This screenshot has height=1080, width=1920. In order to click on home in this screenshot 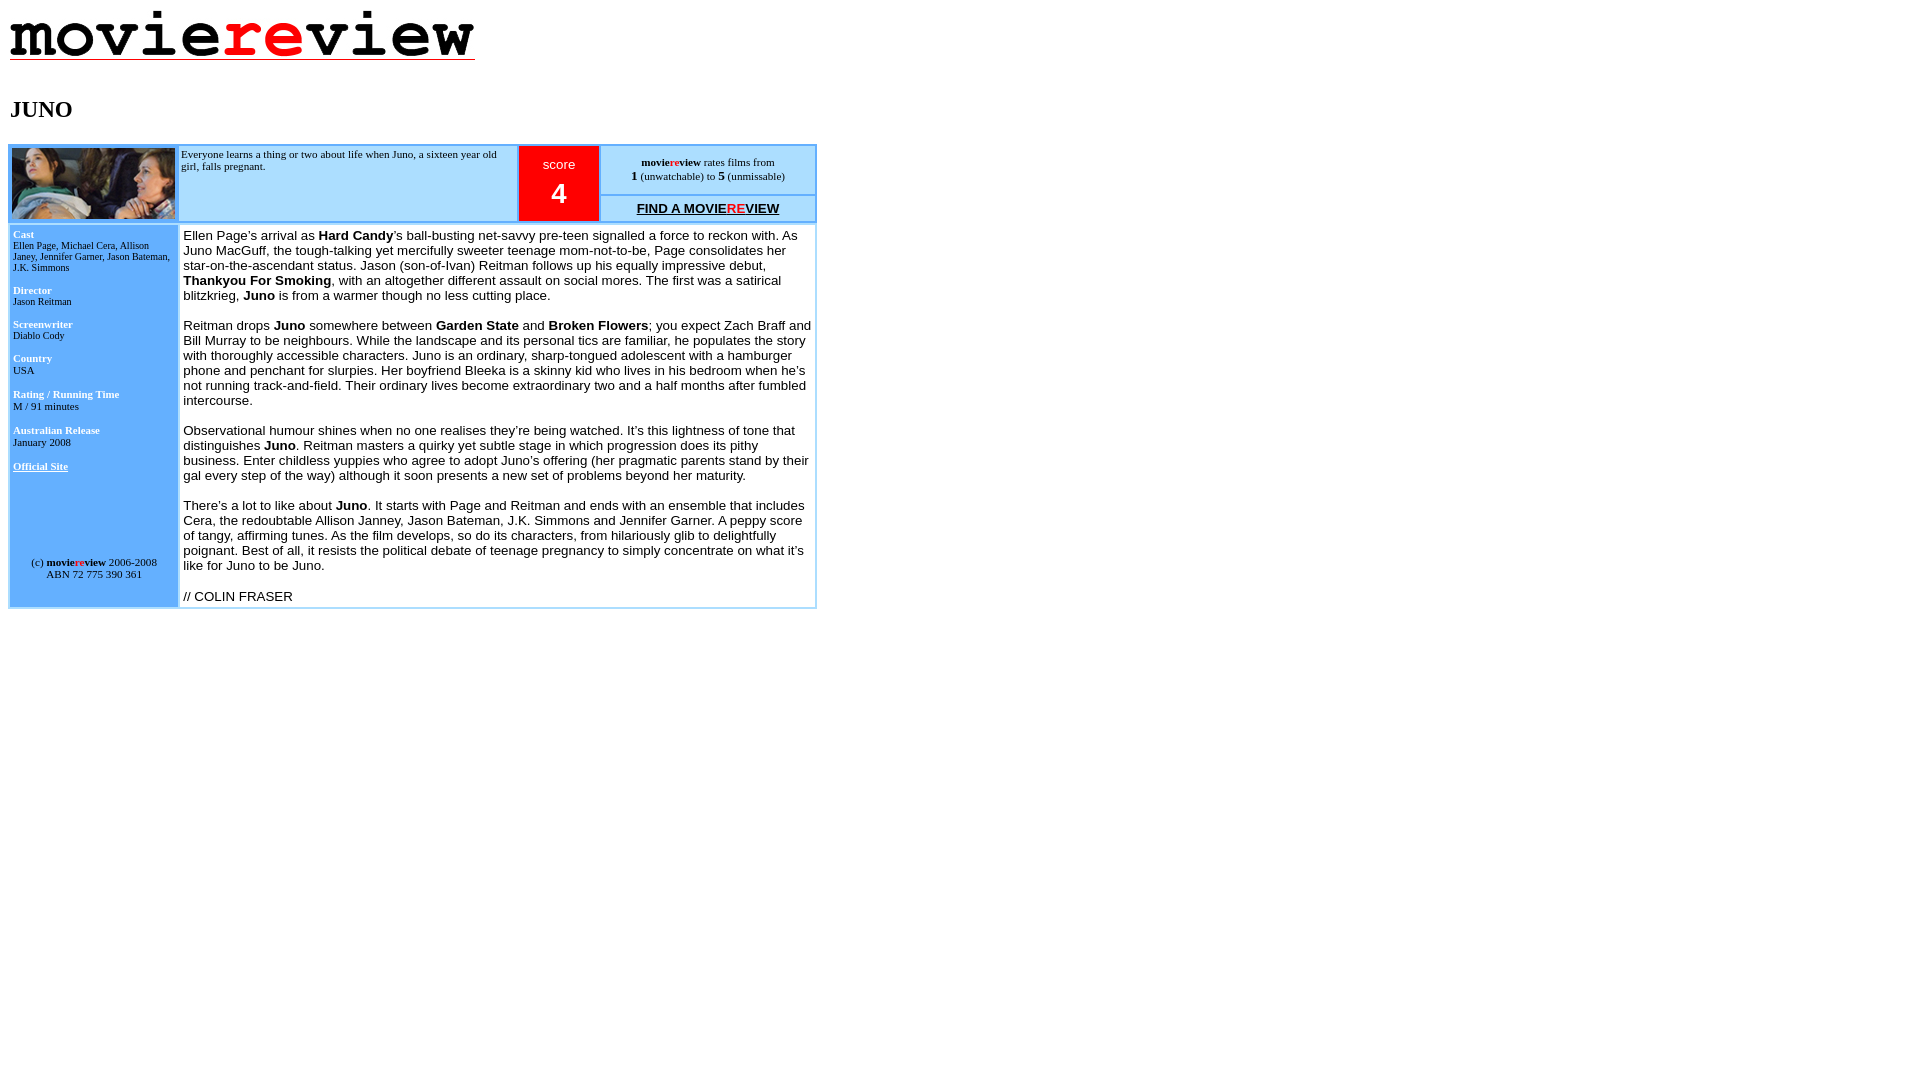, I will do `click(242, 35)`.